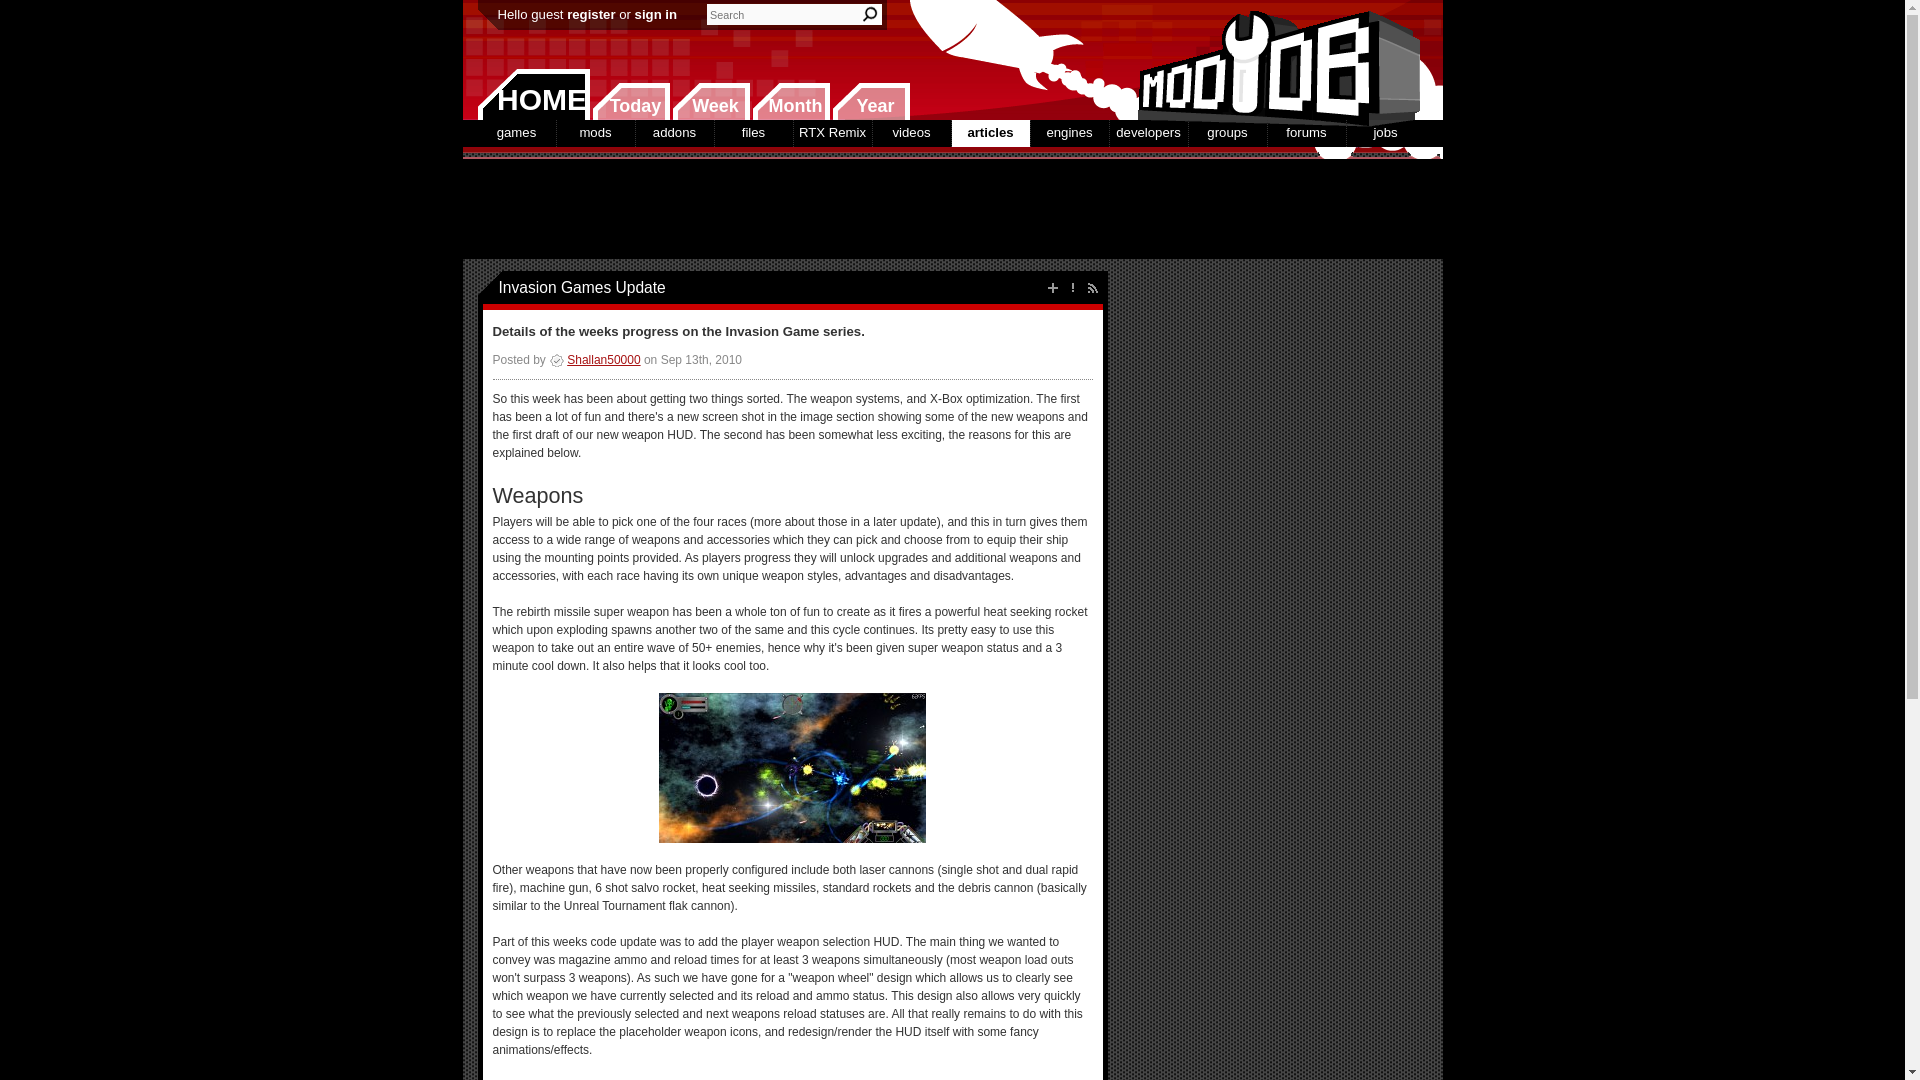 The width and height of the screenshot is (1920, 1080). Describe the element at coordinates (910, 132) in the screenshot. I see `videos` at that location.